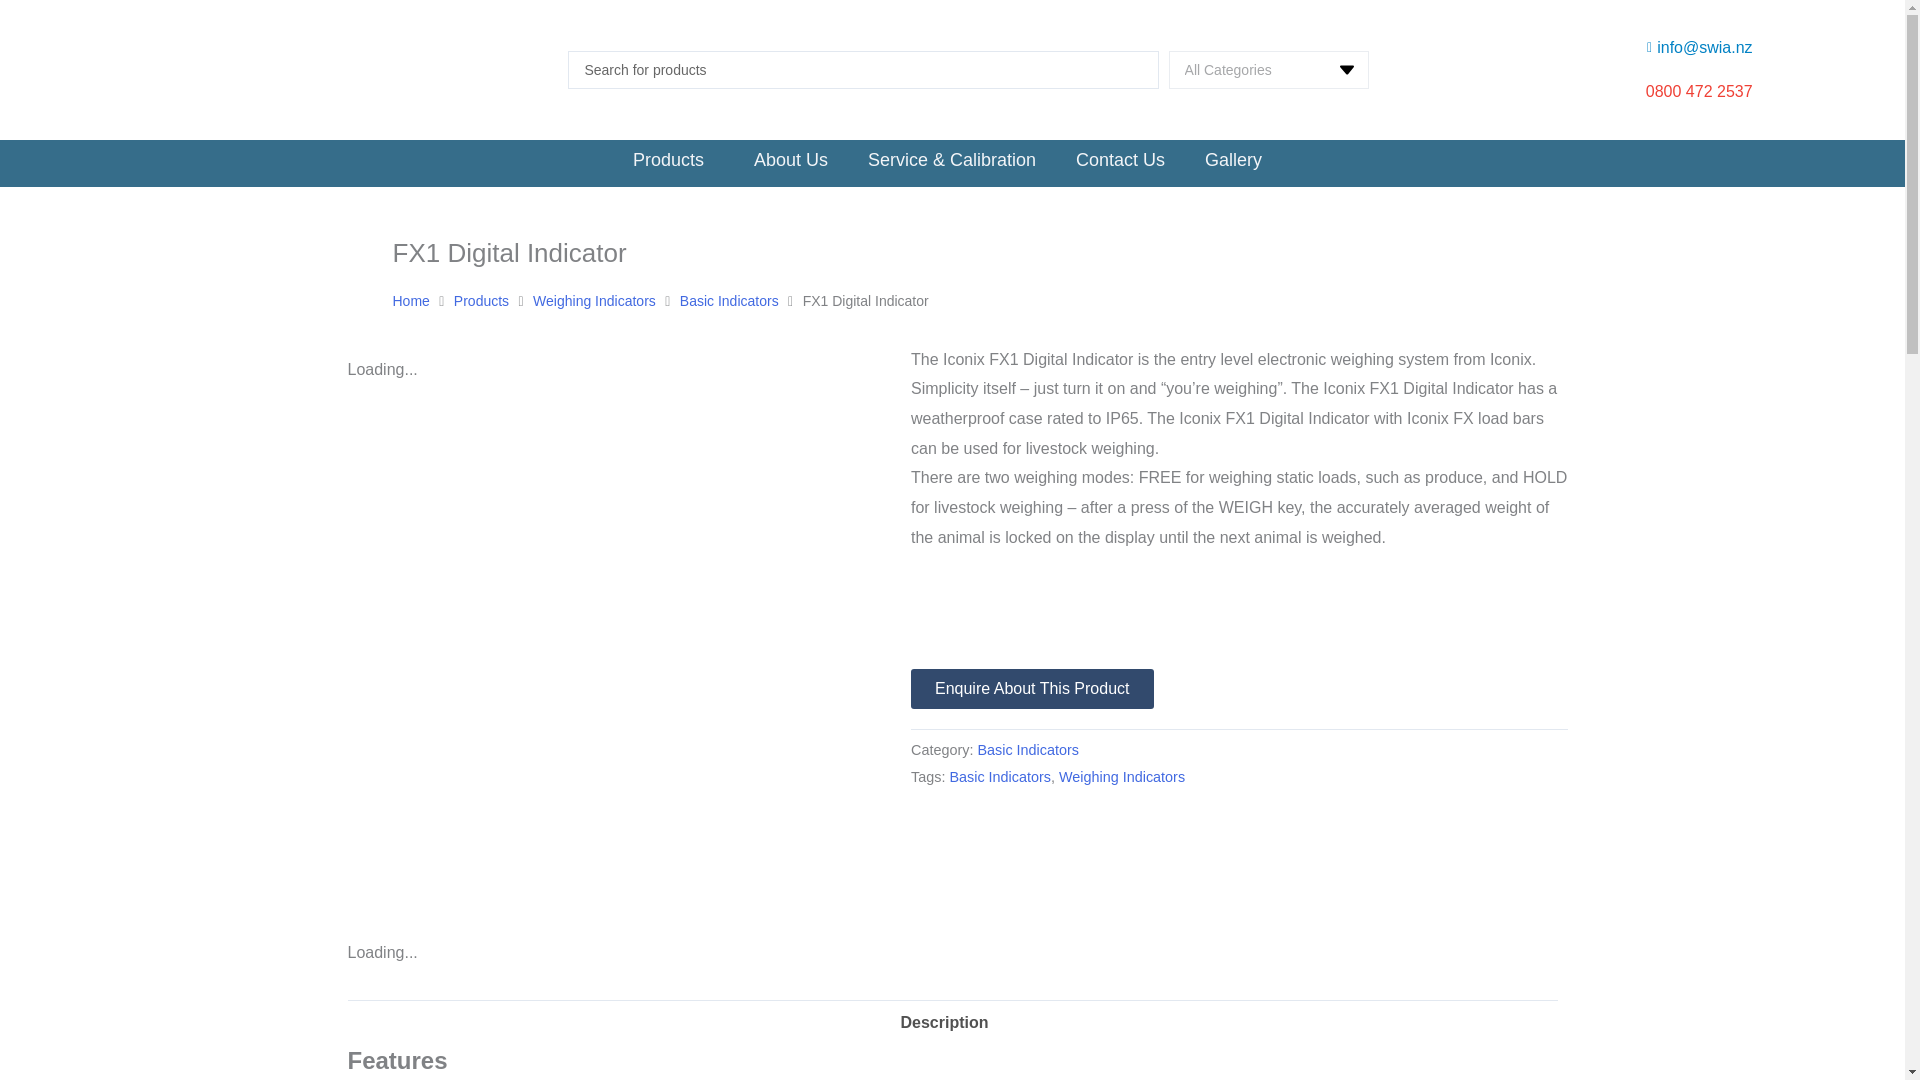 This screenshot has width=1920, height=1080. What do you see at coordinates (480, 302) in the screenshot?
I see `Products` at bounding box center [480, 302].